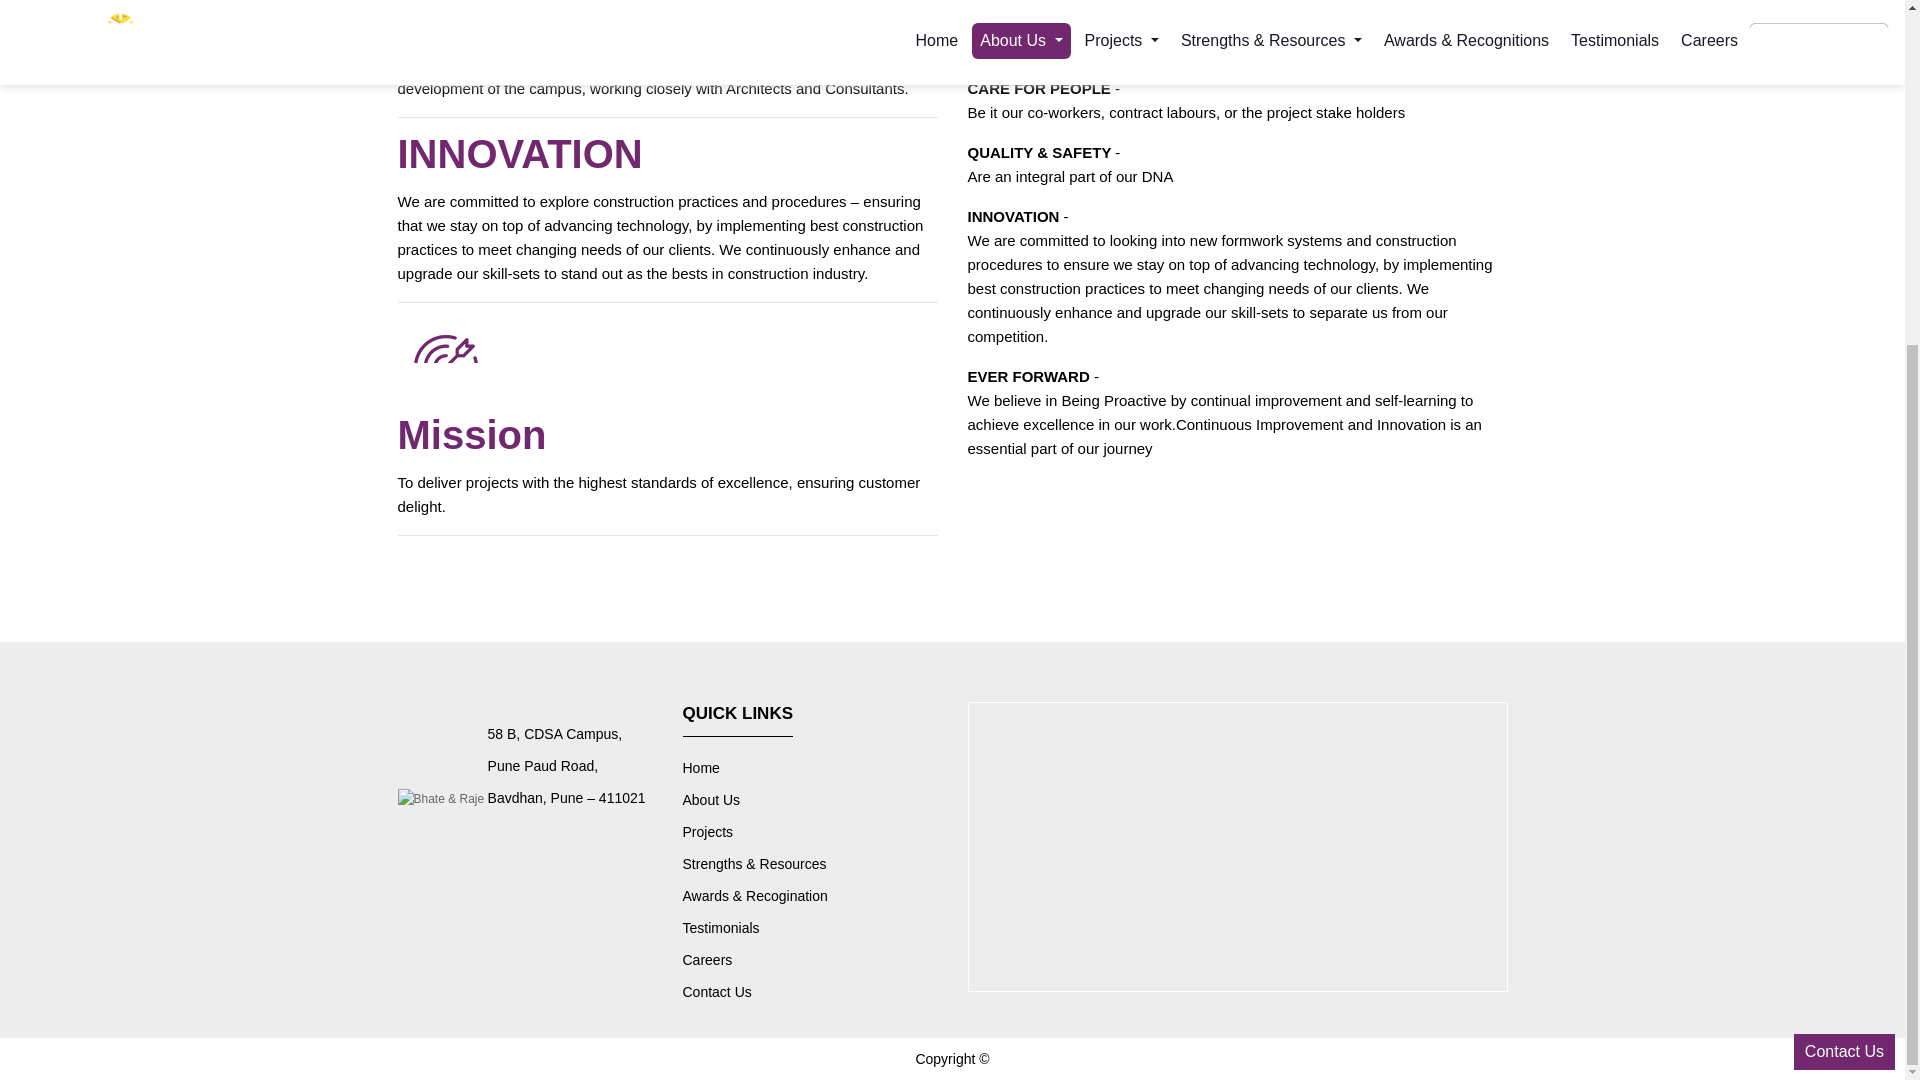  What do you see at coordinates (816, 992) in the screenshot?
I see `Contact Us` at bounding box center [816, 992].